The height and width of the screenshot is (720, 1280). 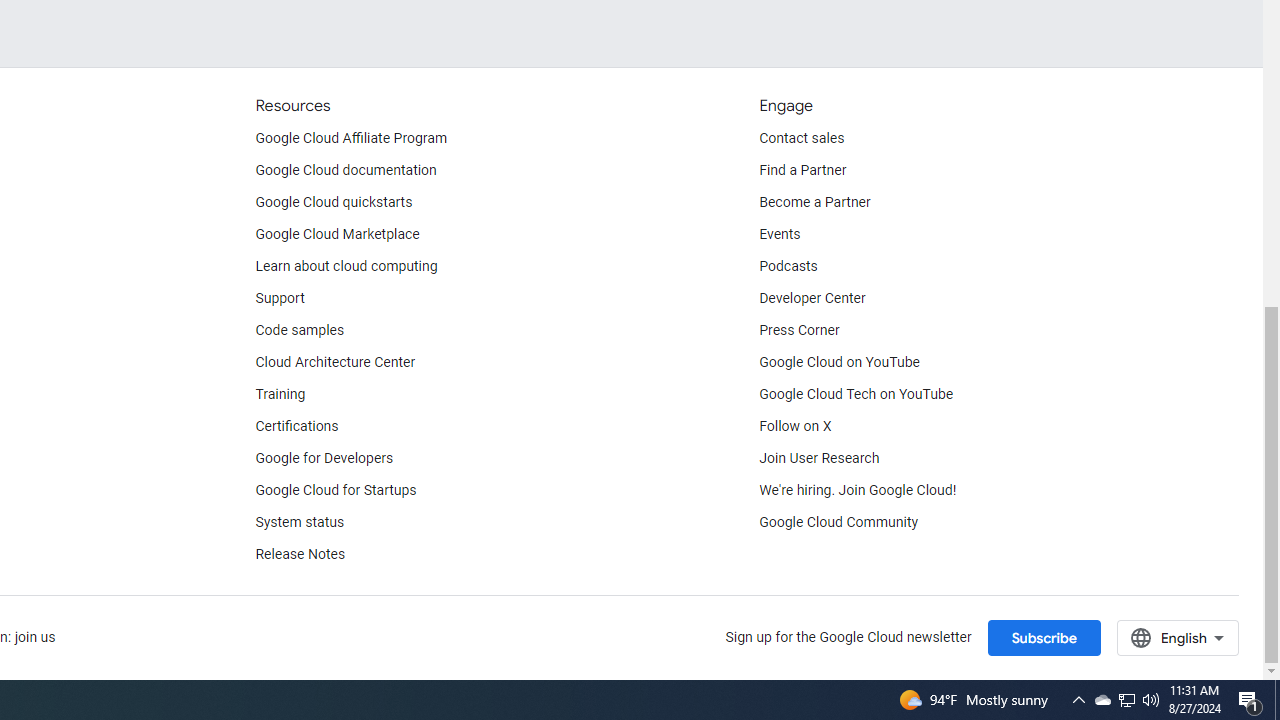 What do you see at coordinates (336, 490) in the screenshot?
I see `Google Cloud for Startups` at bounding box center [336, 490].